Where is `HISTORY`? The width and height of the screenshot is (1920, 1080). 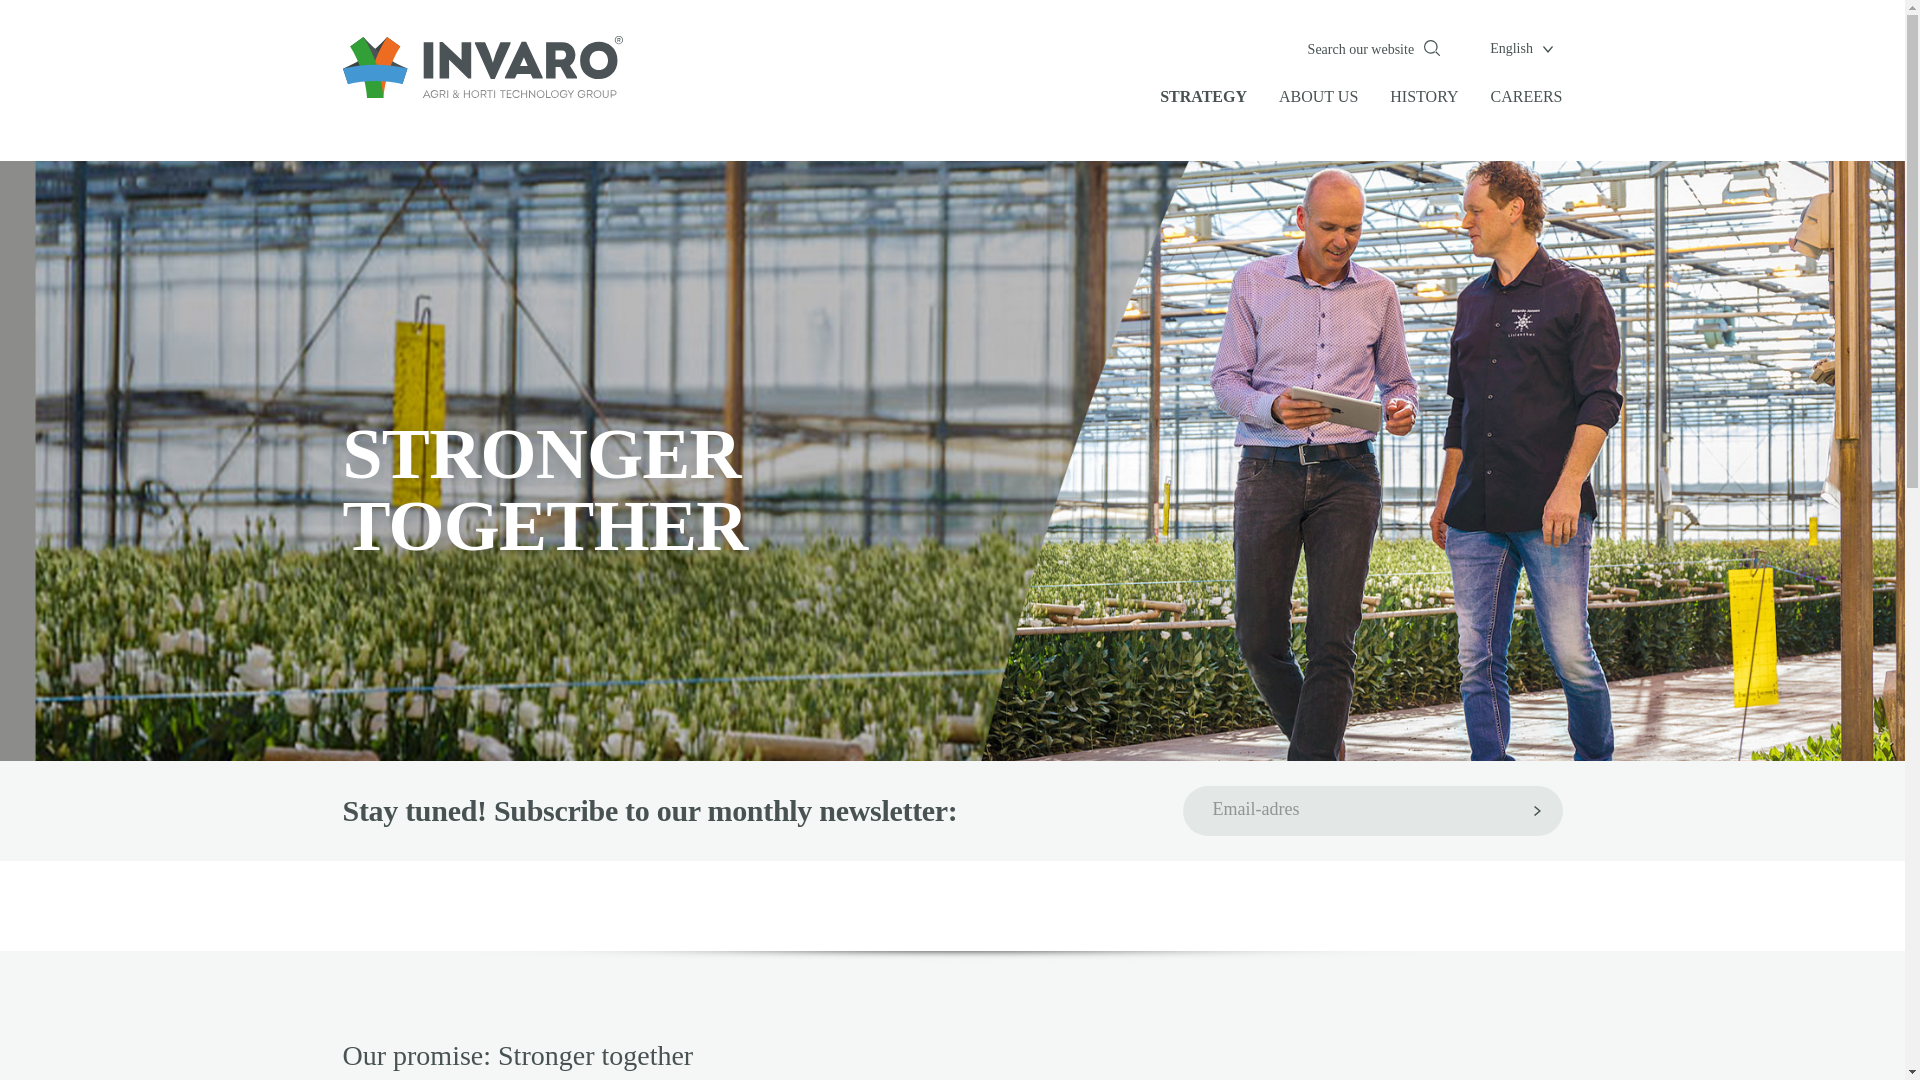 HISTORY is located at coordinates (1424, 97).